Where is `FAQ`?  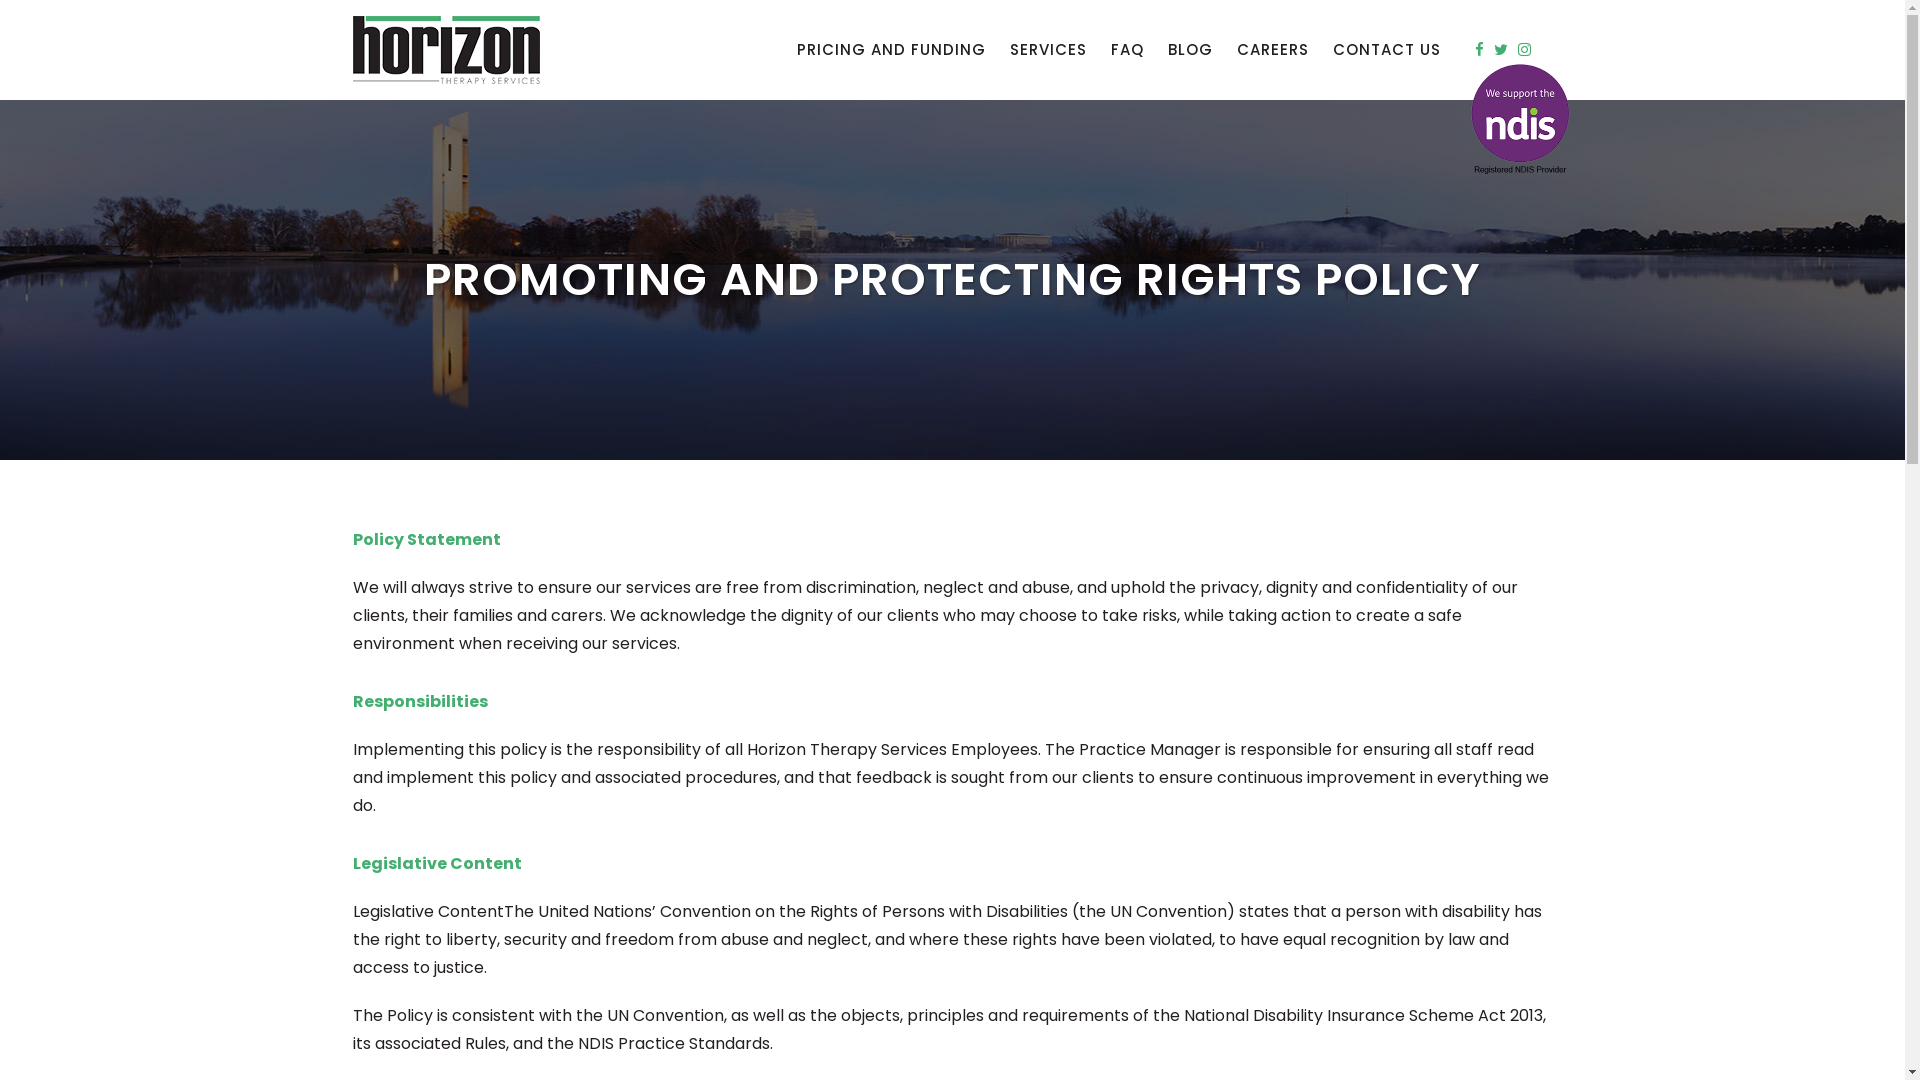 FAQ is located at coordinates (1126, 50).